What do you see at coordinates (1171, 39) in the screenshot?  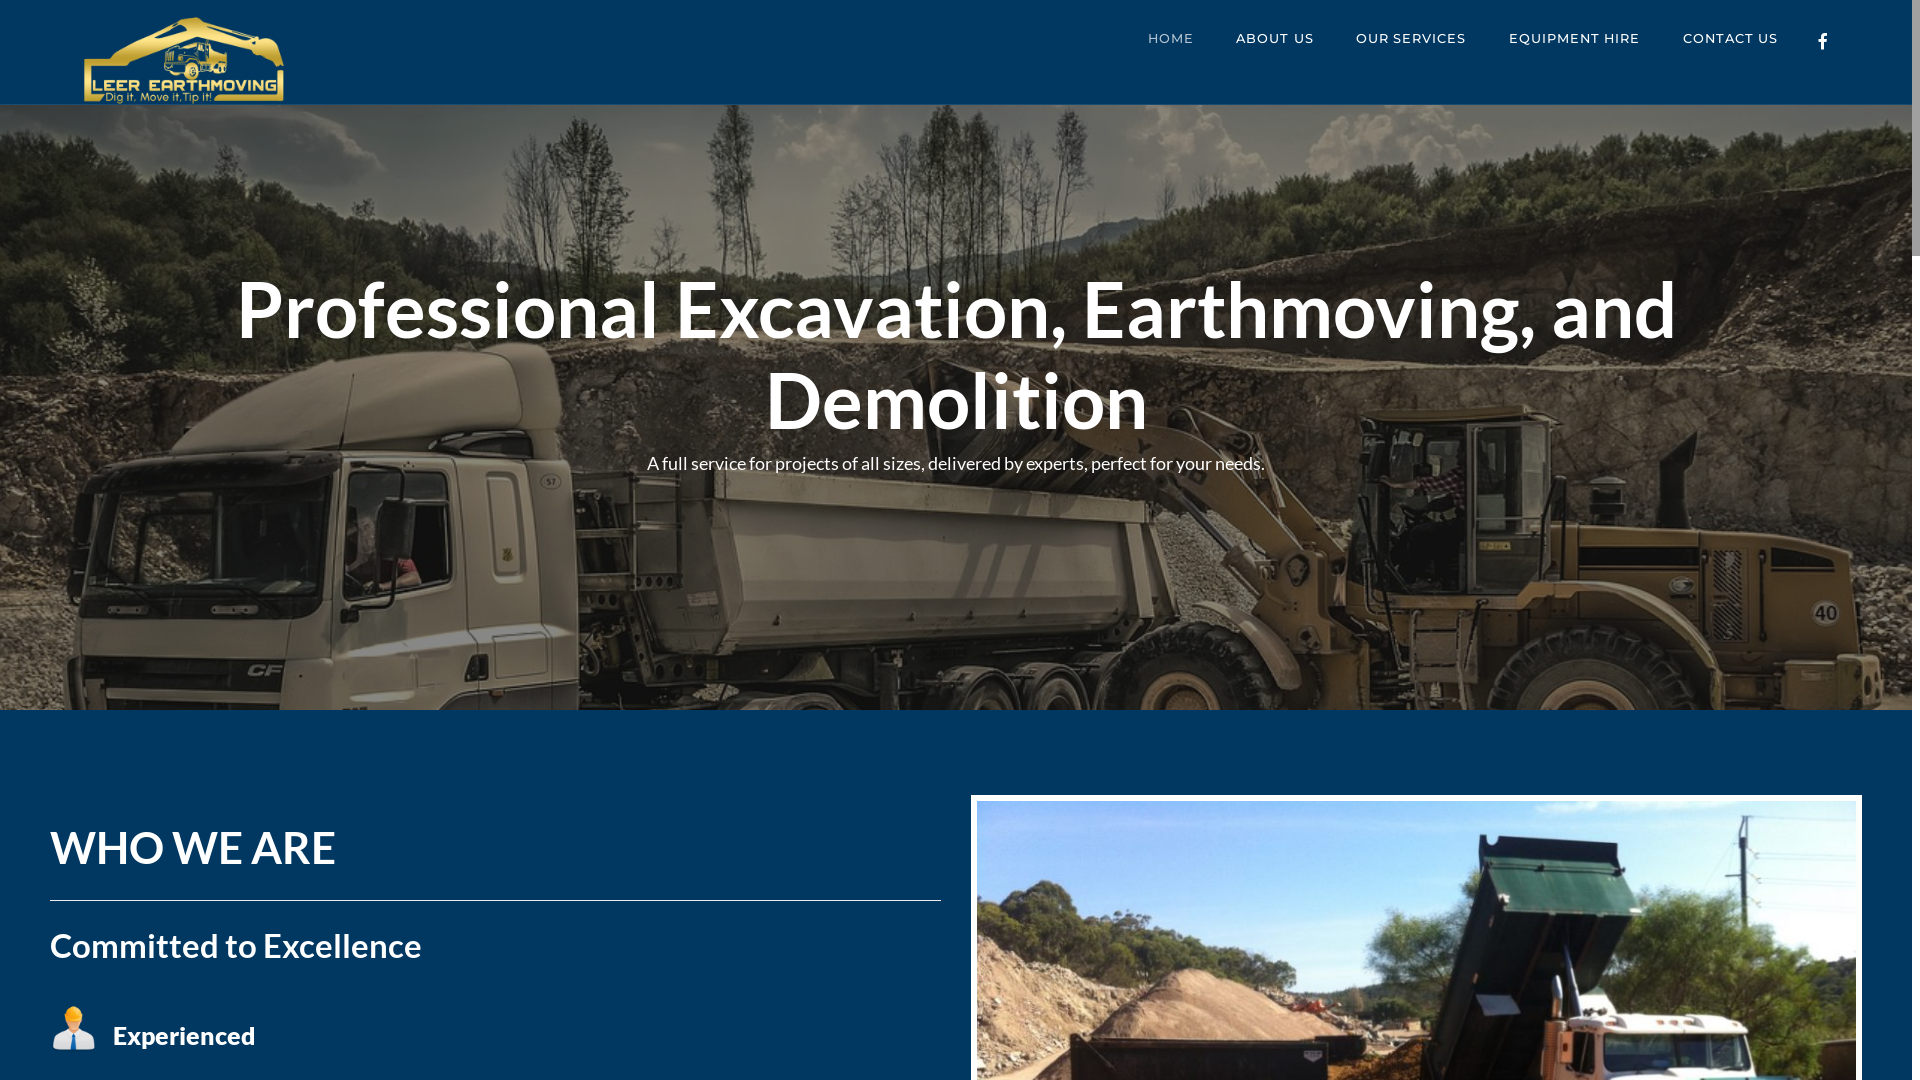 I see `HOME` at bounding box center [1171, 39].